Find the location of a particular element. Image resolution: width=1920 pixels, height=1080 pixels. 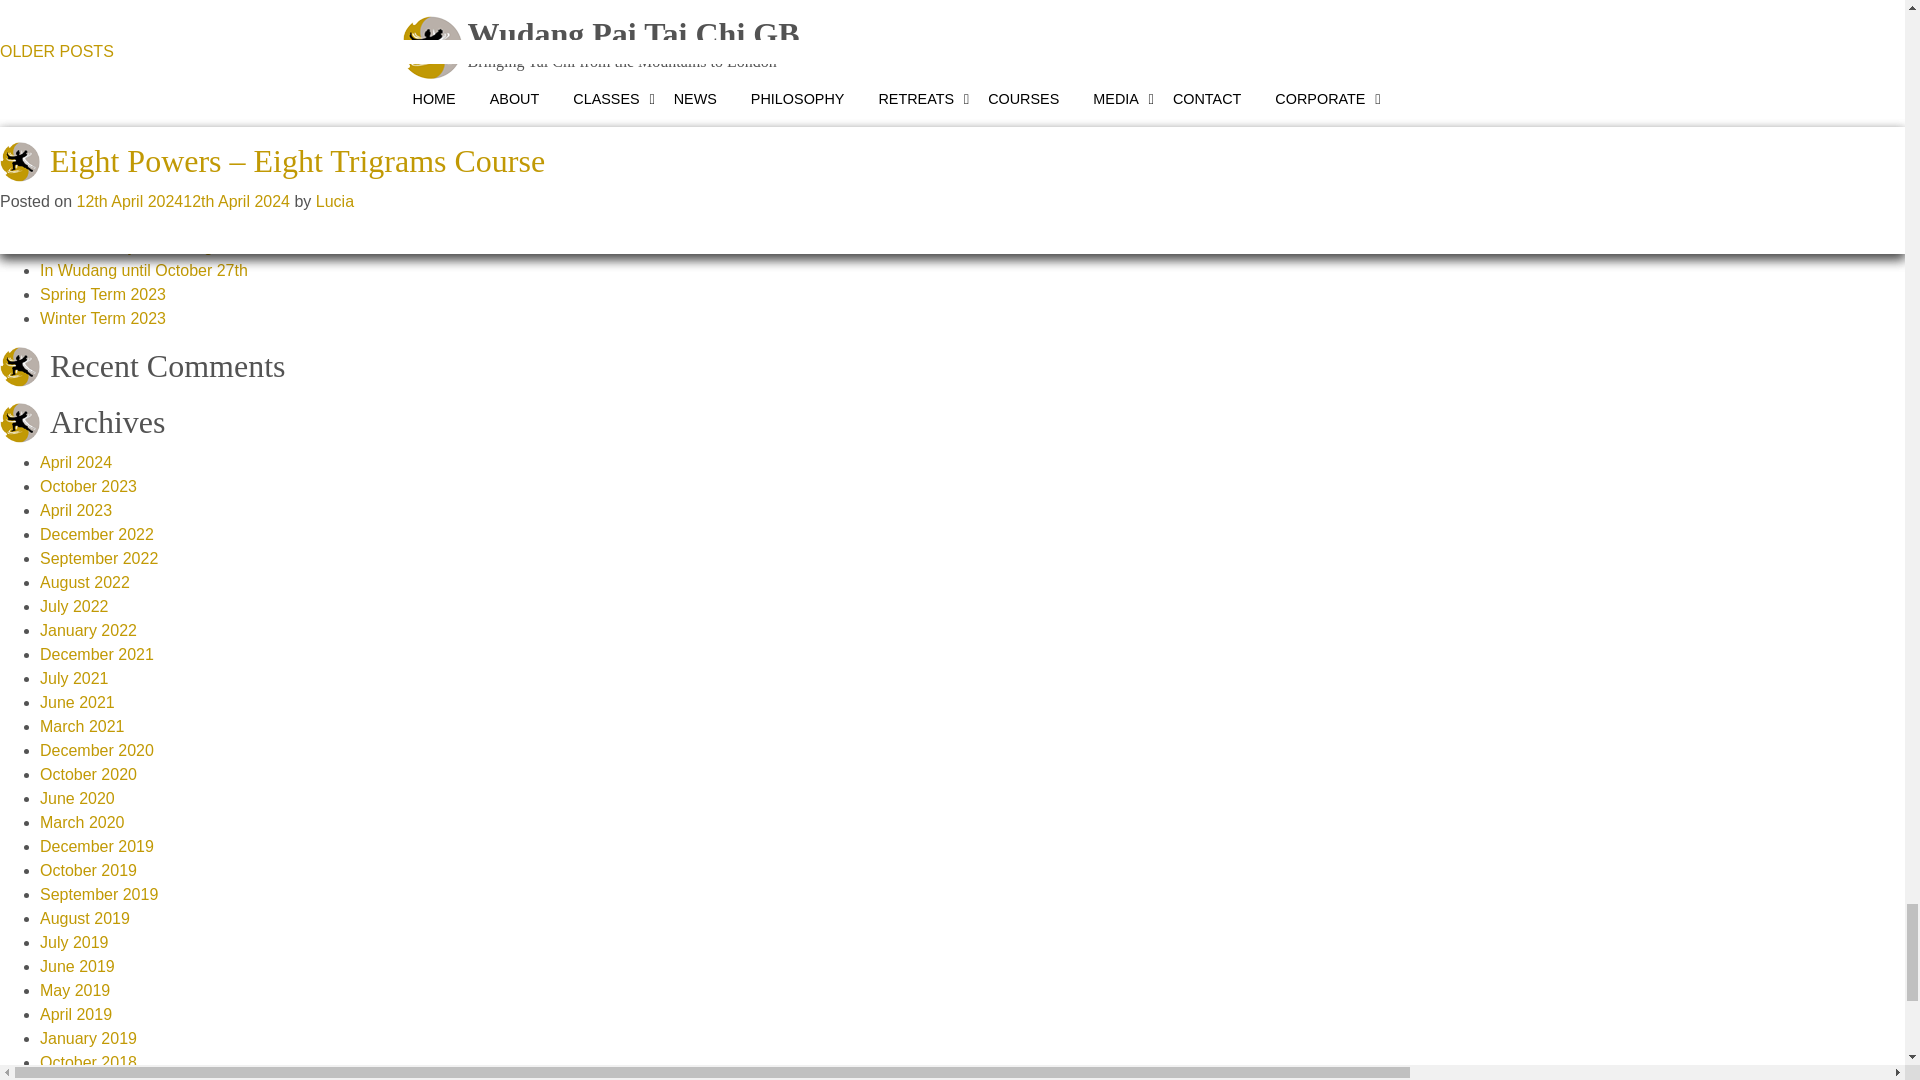

Search is located at coordinates (952, 144).